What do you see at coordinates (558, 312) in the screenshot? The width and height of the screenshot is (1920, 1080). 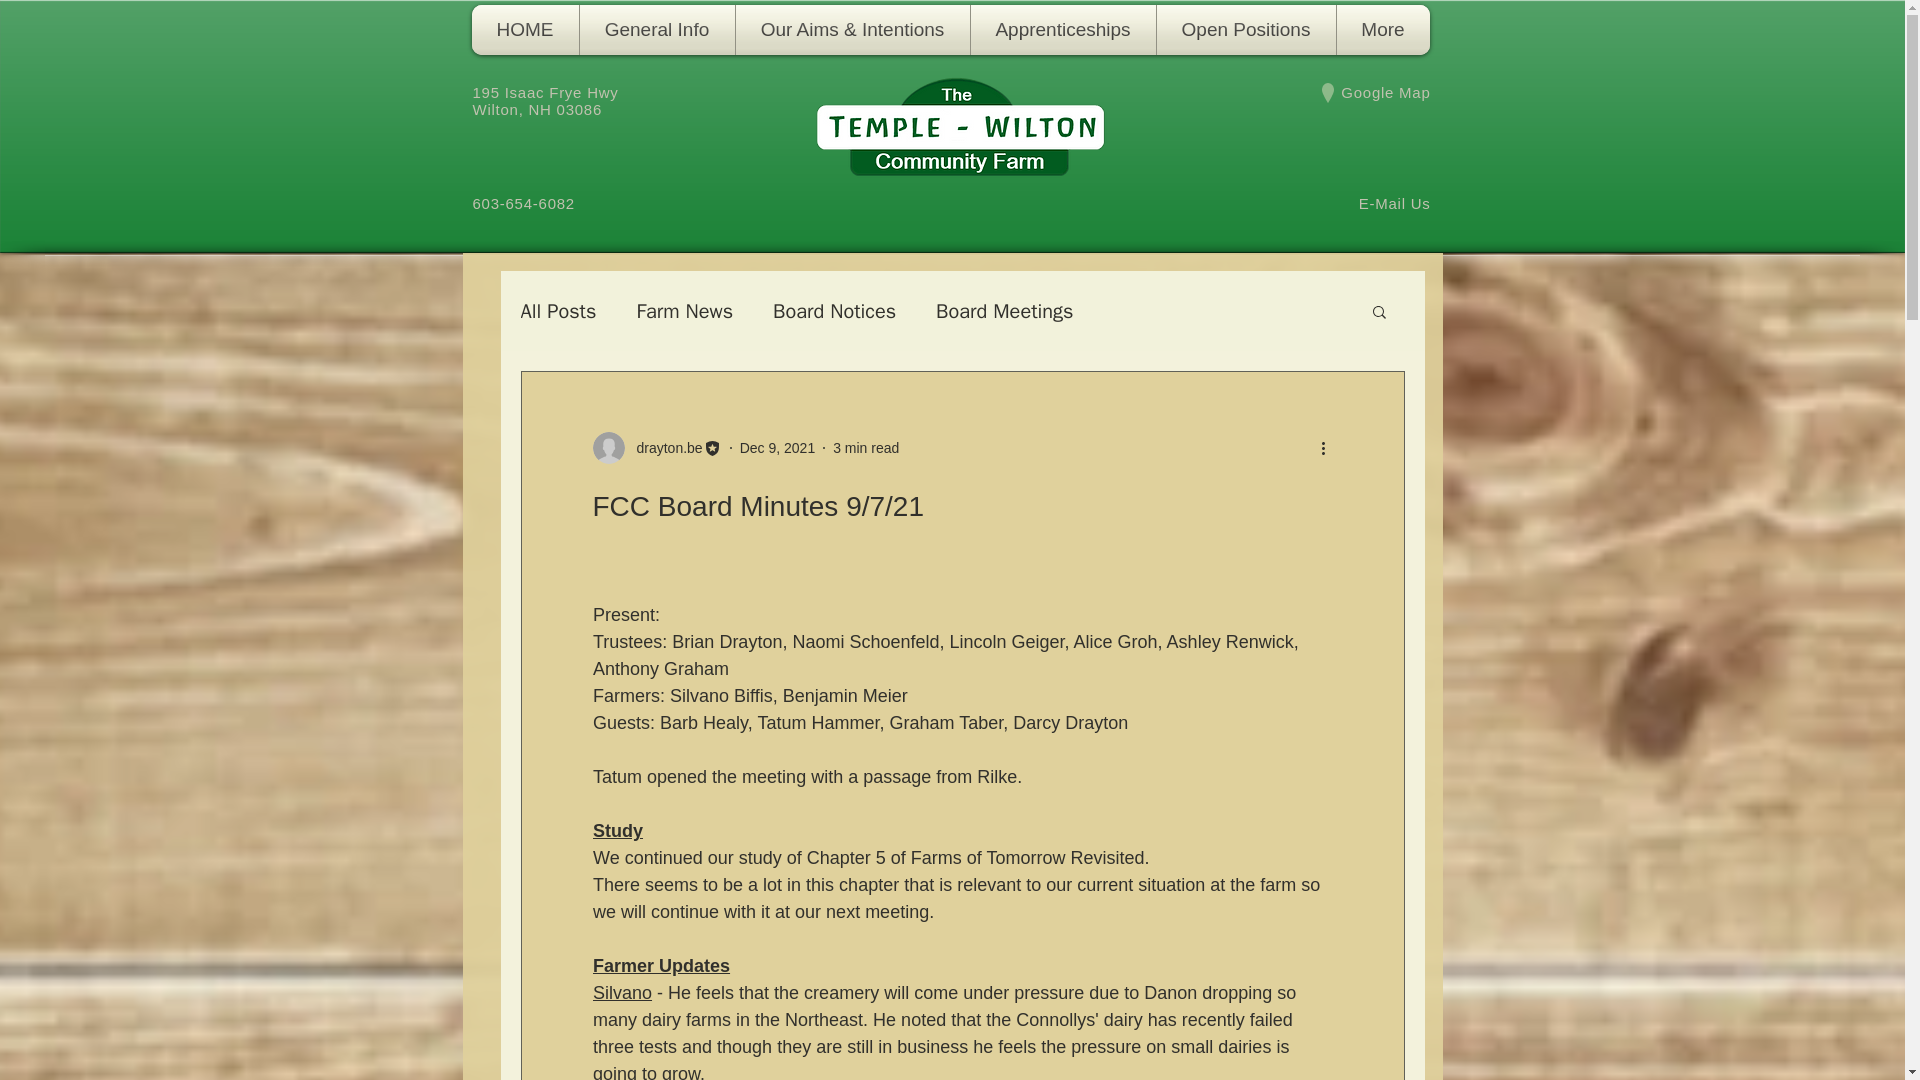 I see `All Posts` at bounding box center [558, 312].